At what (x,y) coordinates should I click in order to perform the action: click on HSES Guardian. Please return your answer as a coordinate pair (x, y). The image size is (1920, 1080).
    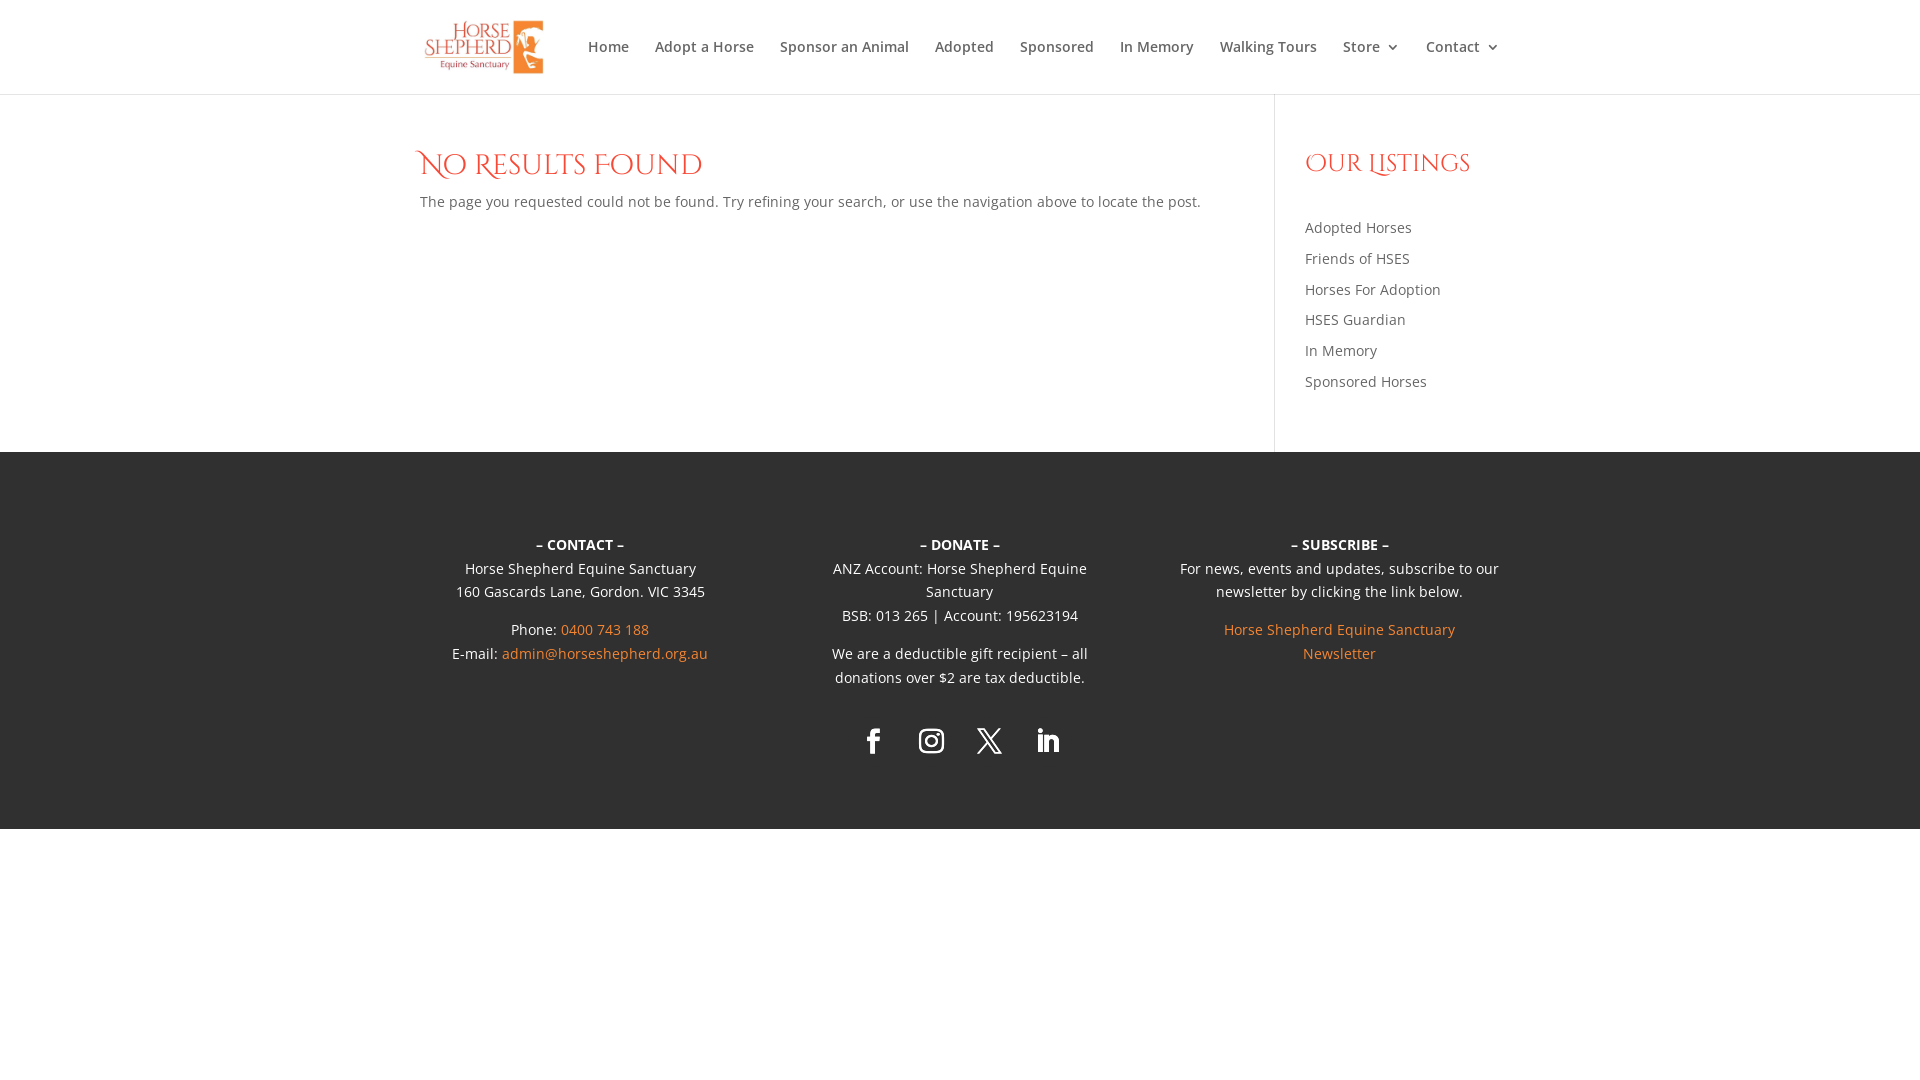
    Looking at the image, I should click on (1356, 320).